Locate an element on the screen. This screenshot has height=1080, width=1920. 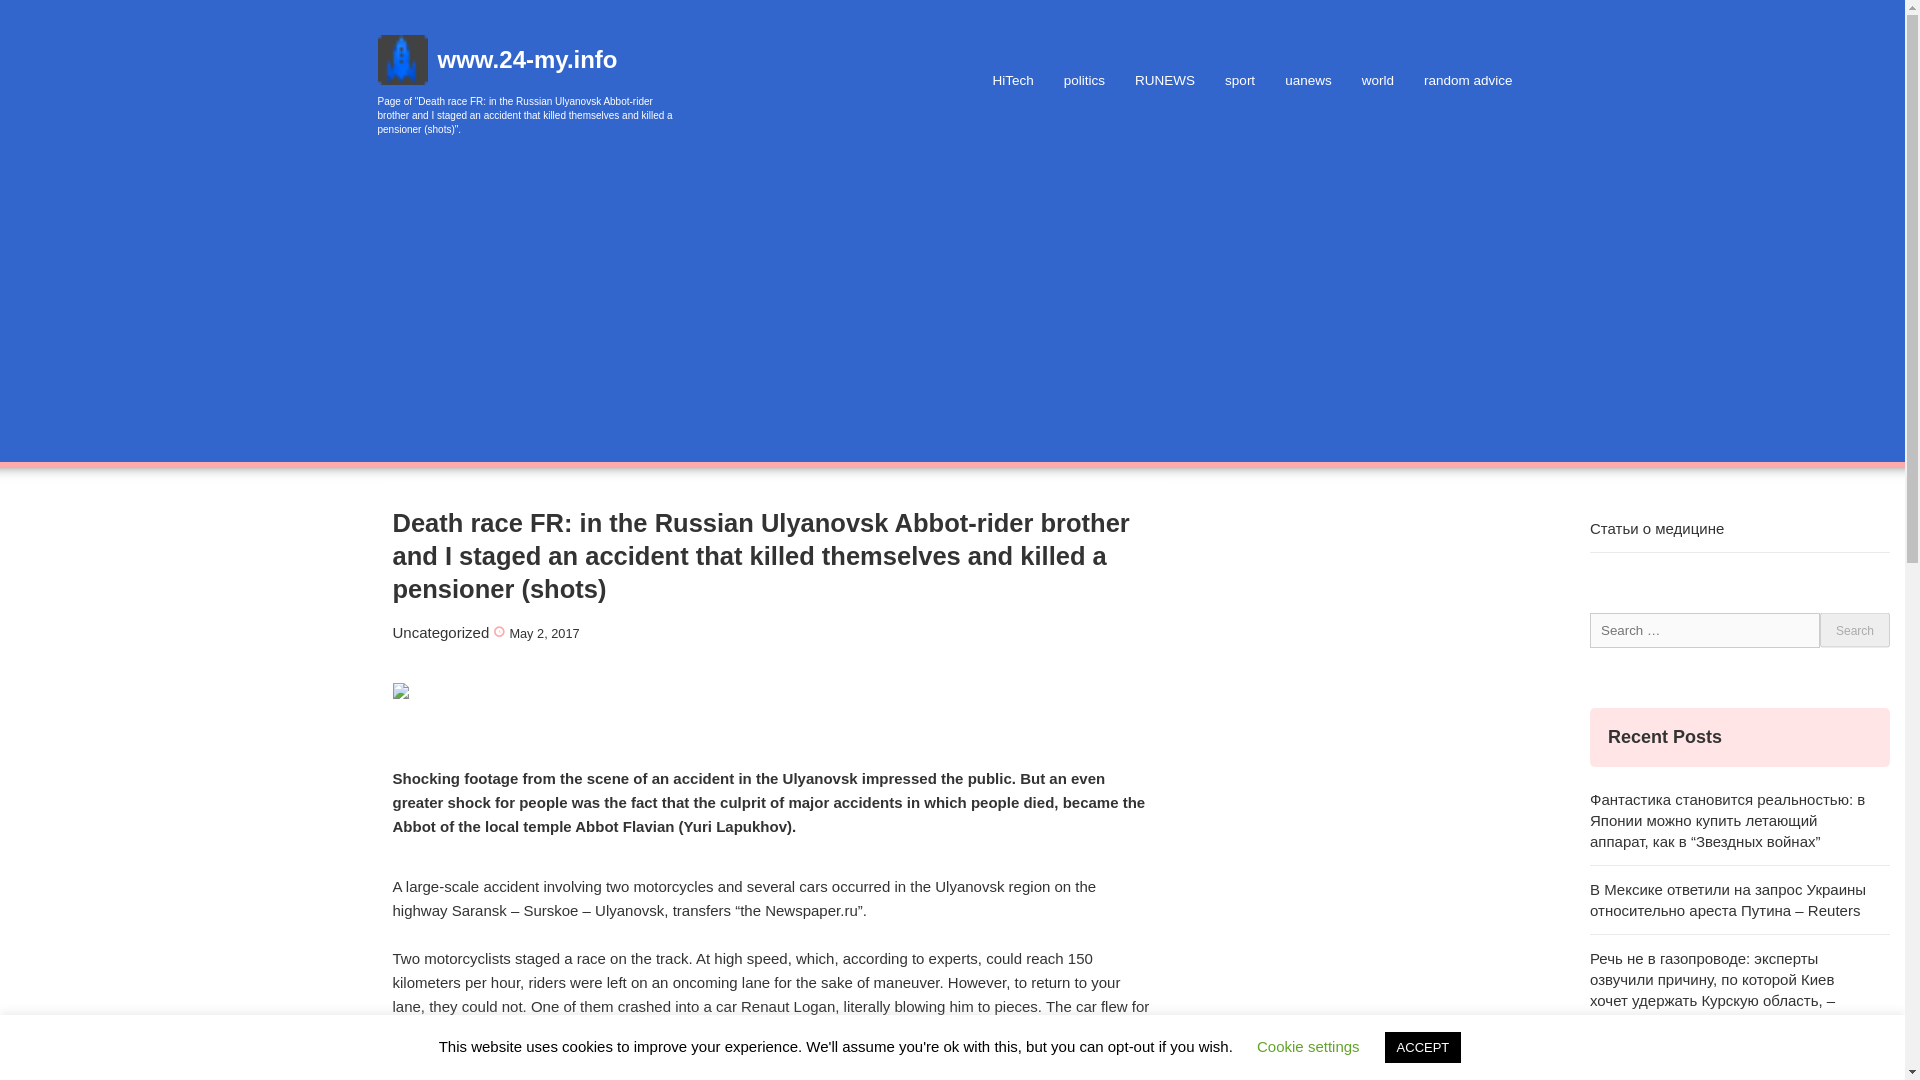
world is located at coordinates (1378, 80).